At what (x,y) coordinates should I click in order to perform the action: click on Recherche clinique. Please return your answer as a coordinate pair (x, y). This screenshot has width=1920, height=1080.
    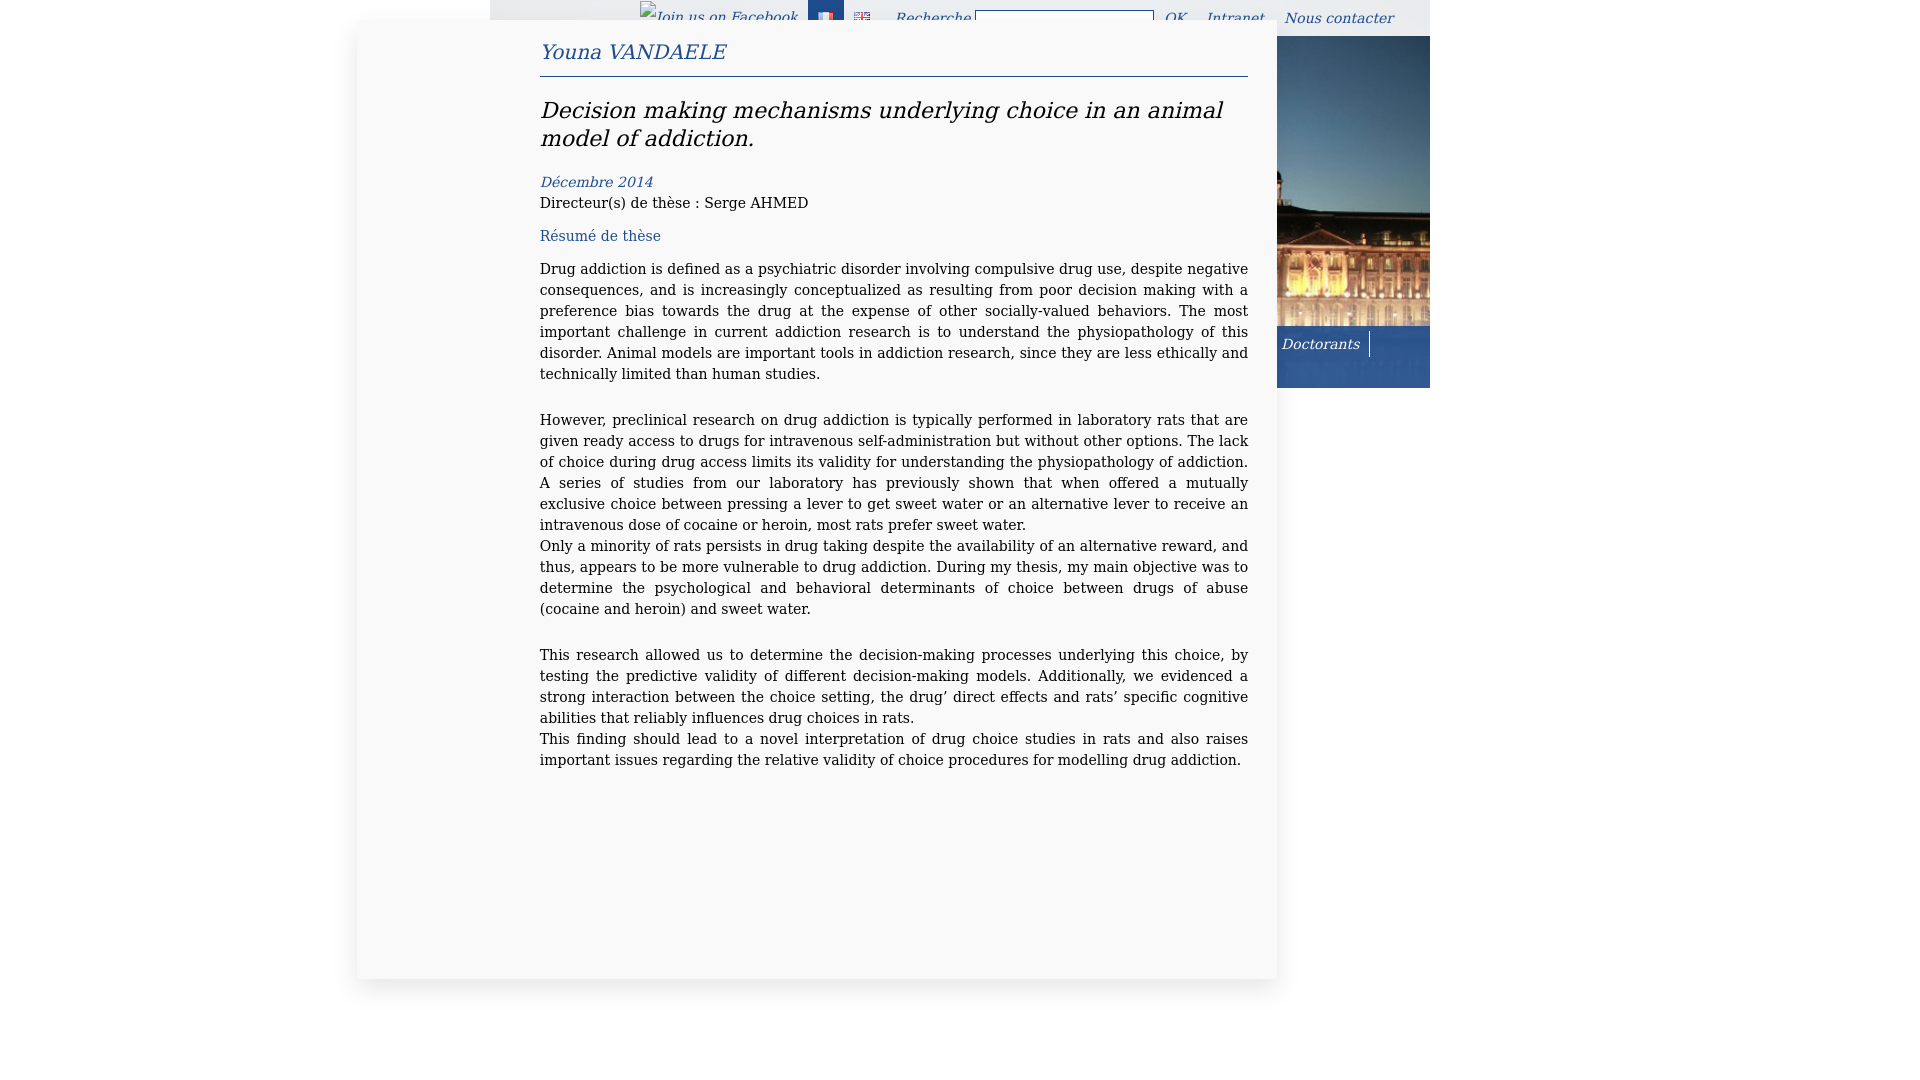
    Looking at the image, I should click on (1006, 344).